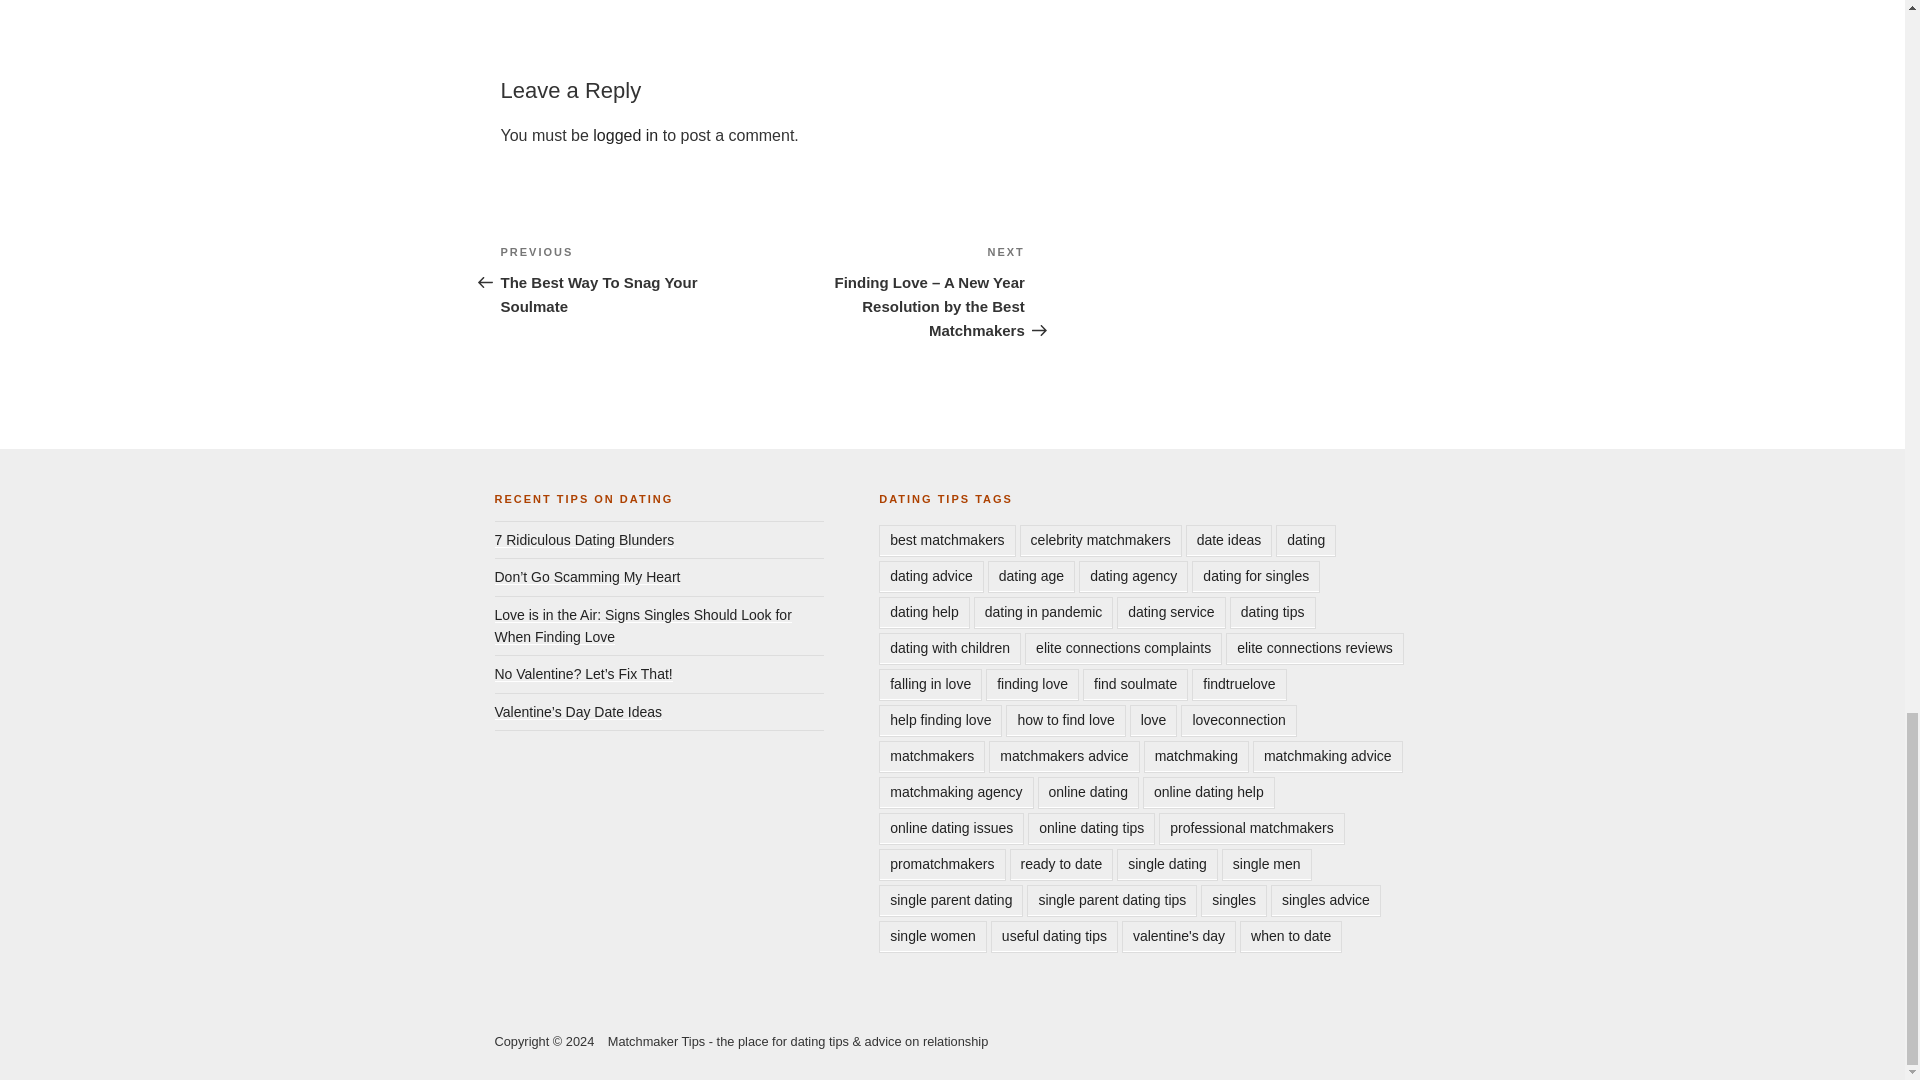 The width and height of the screenshot is (1920, 1080). Describe the element at coordinates (630, 280) in the screenshot. I see `logged in` at that location.